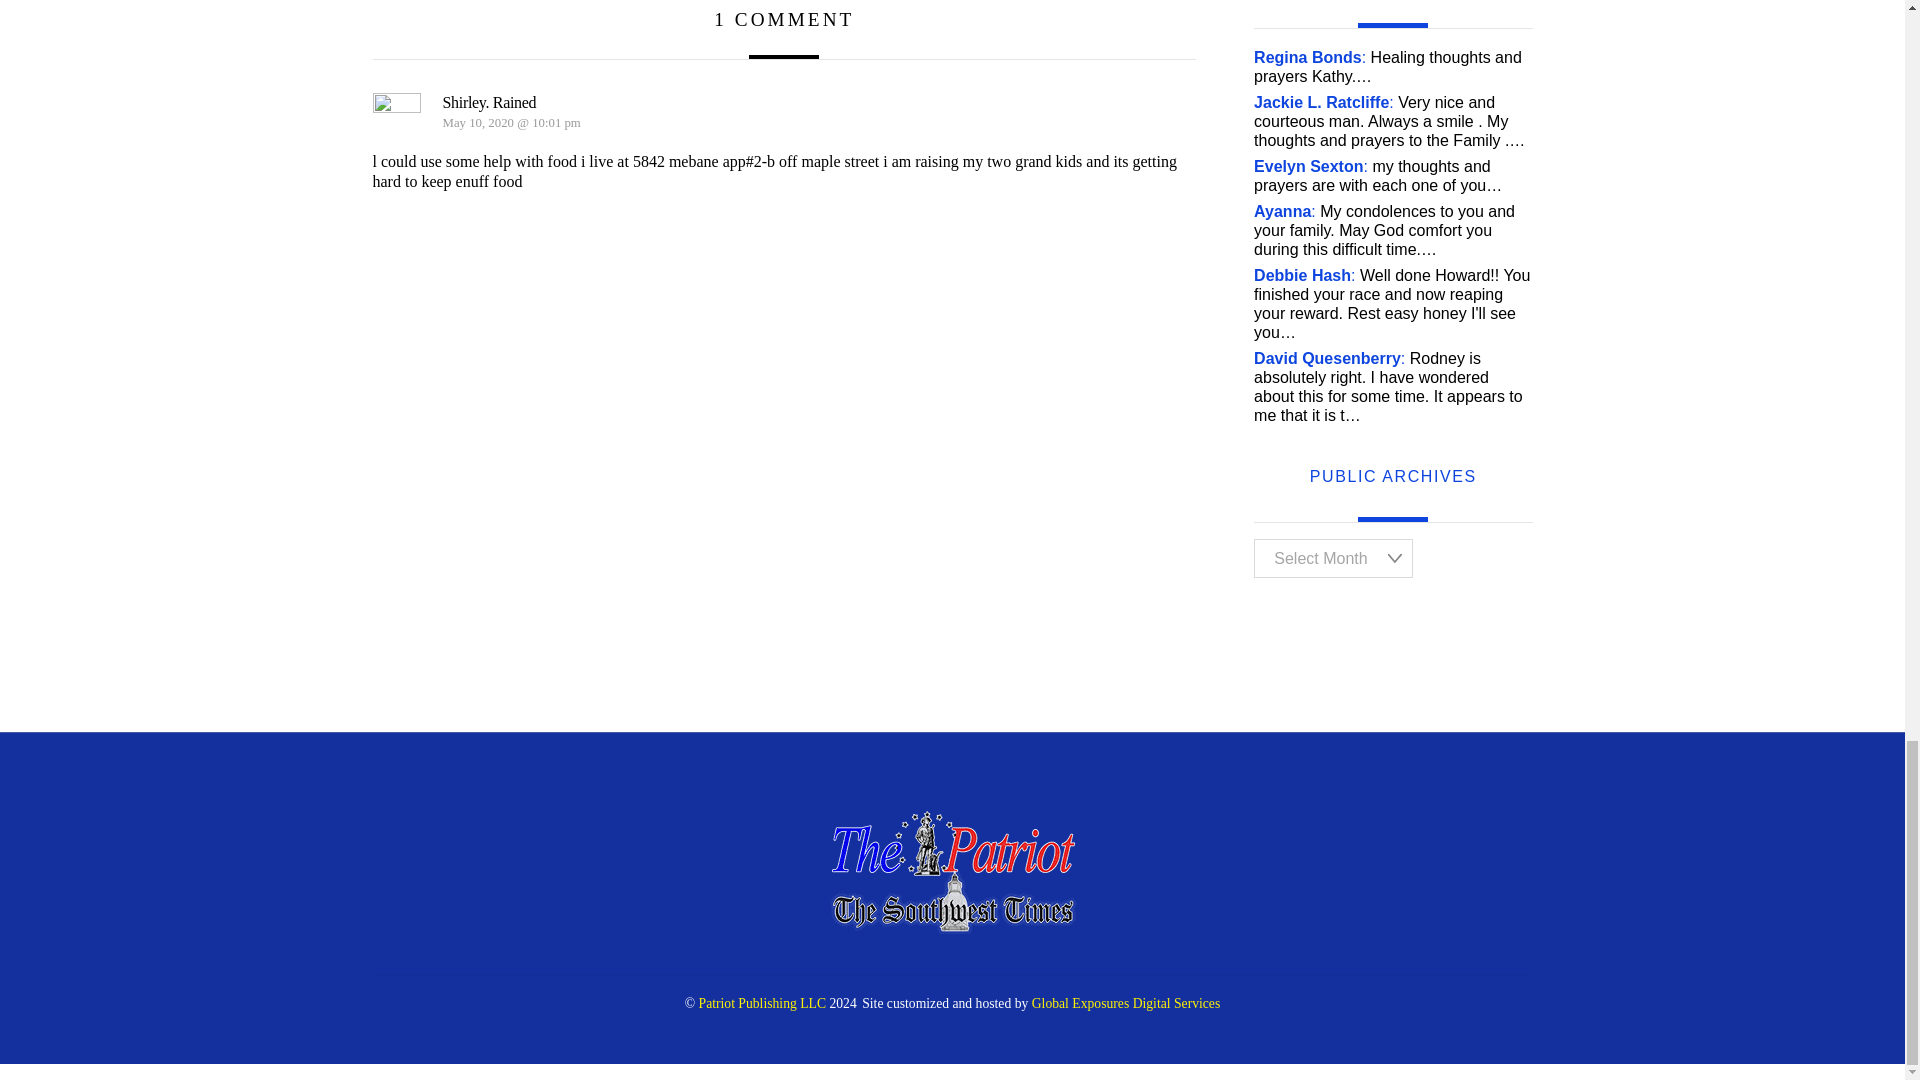  I want to click on Patriot Publishing LLC, so click(952, 926).